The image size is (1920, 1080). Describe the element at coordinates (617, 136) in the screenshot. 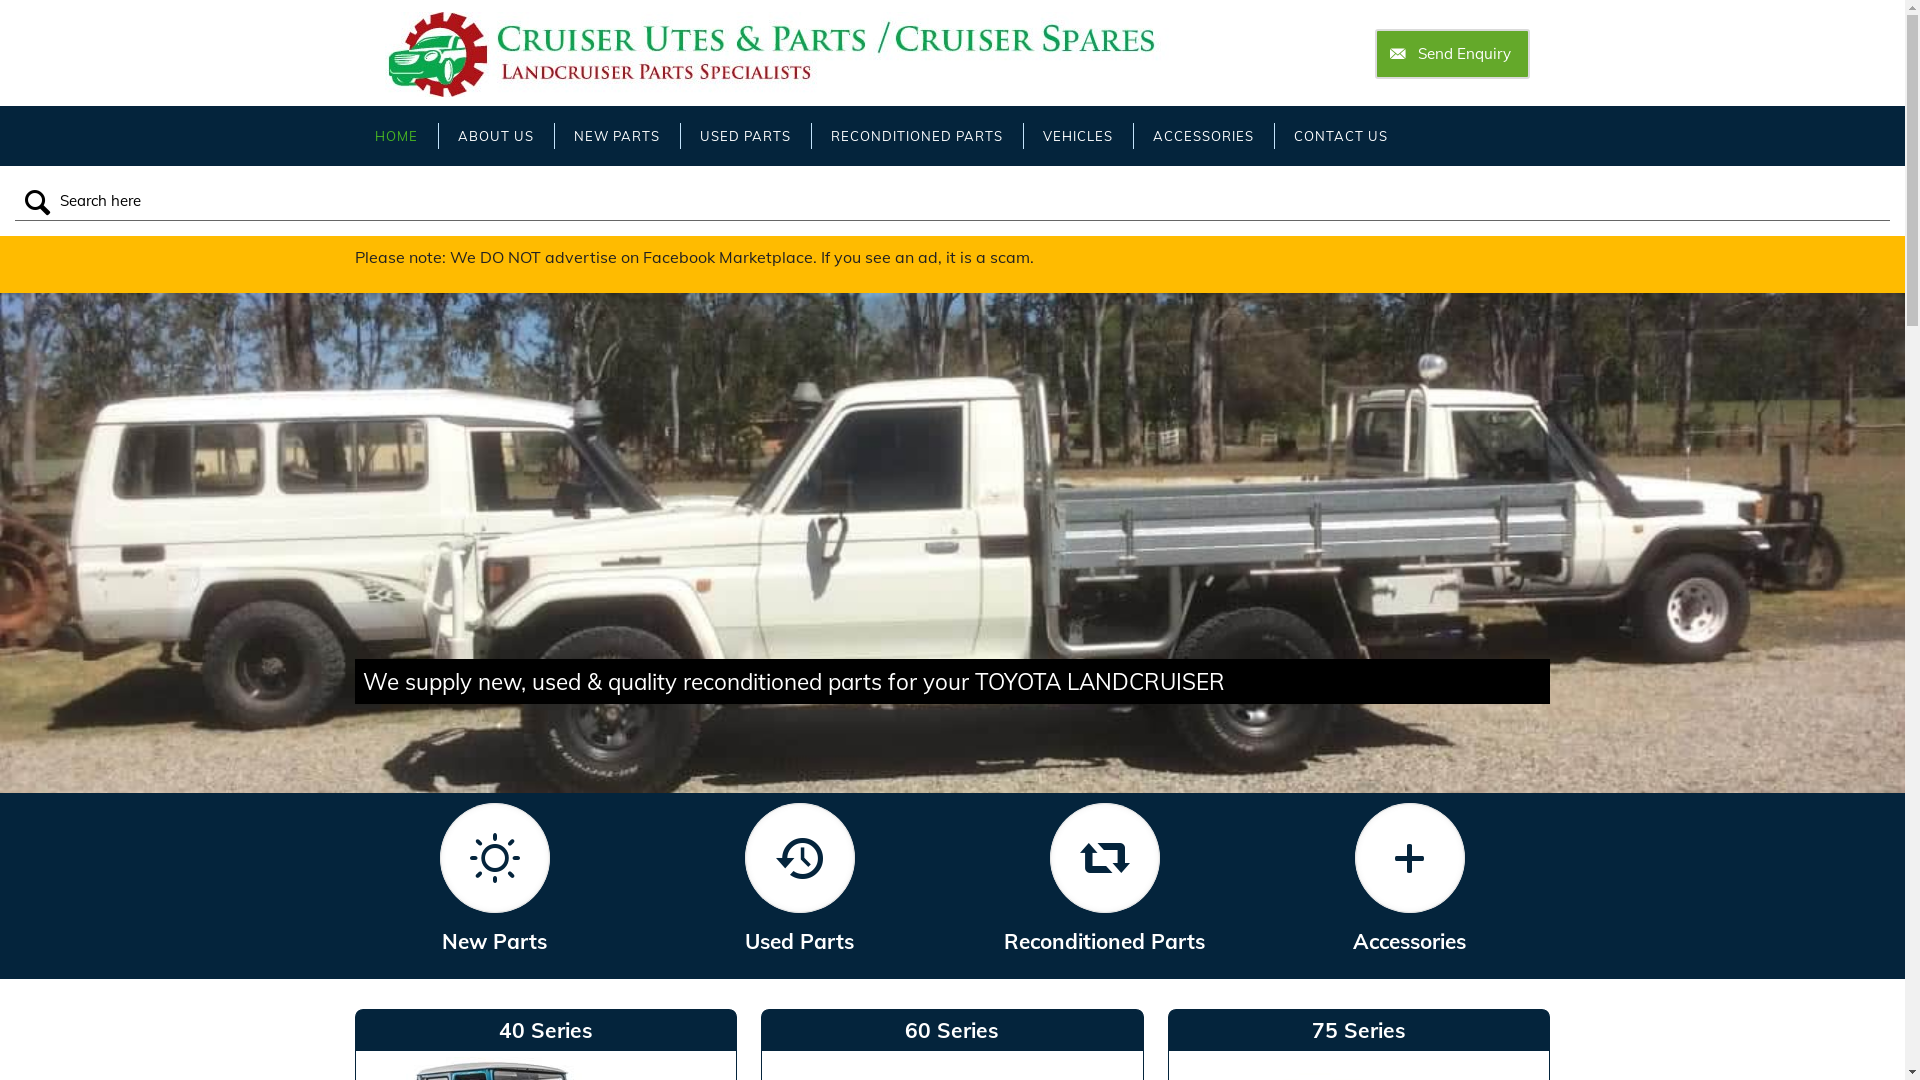

I see `NEW PARTS` at that location.